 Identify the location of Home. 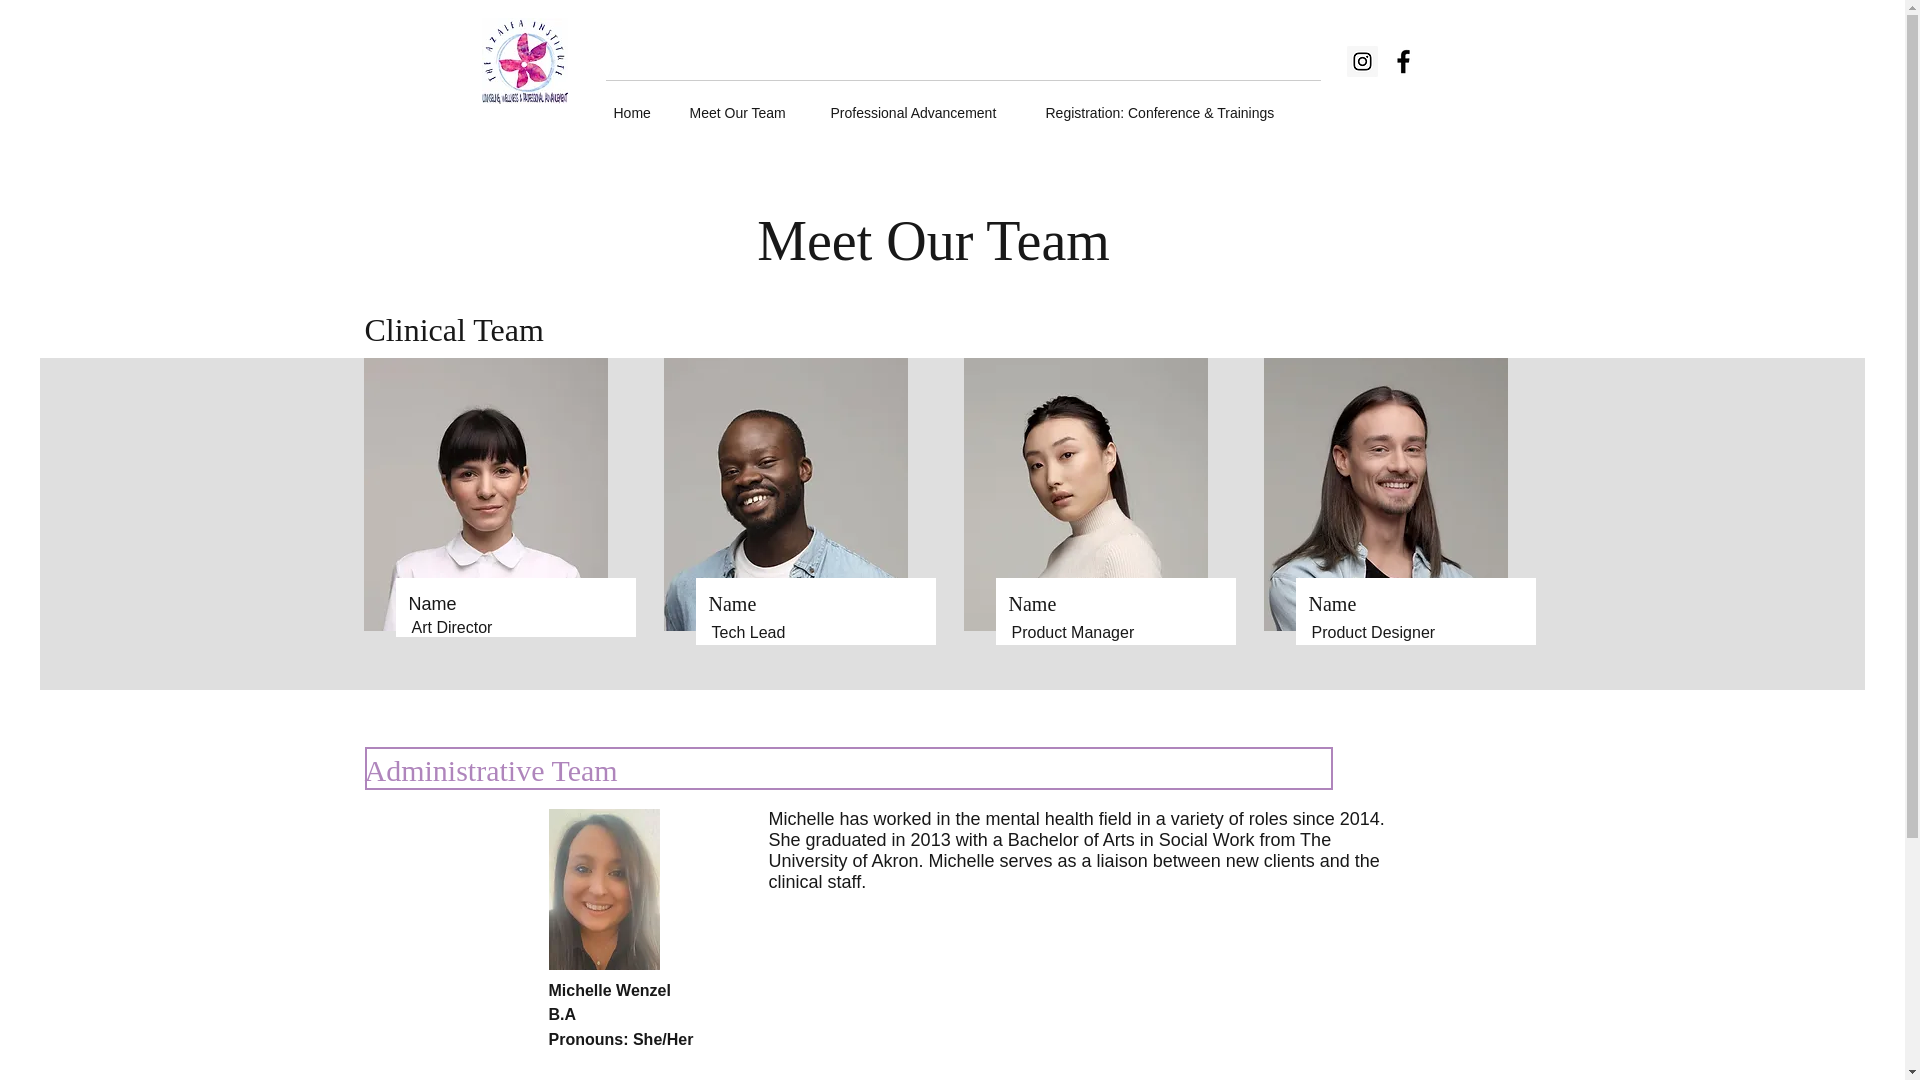
(644, 104).